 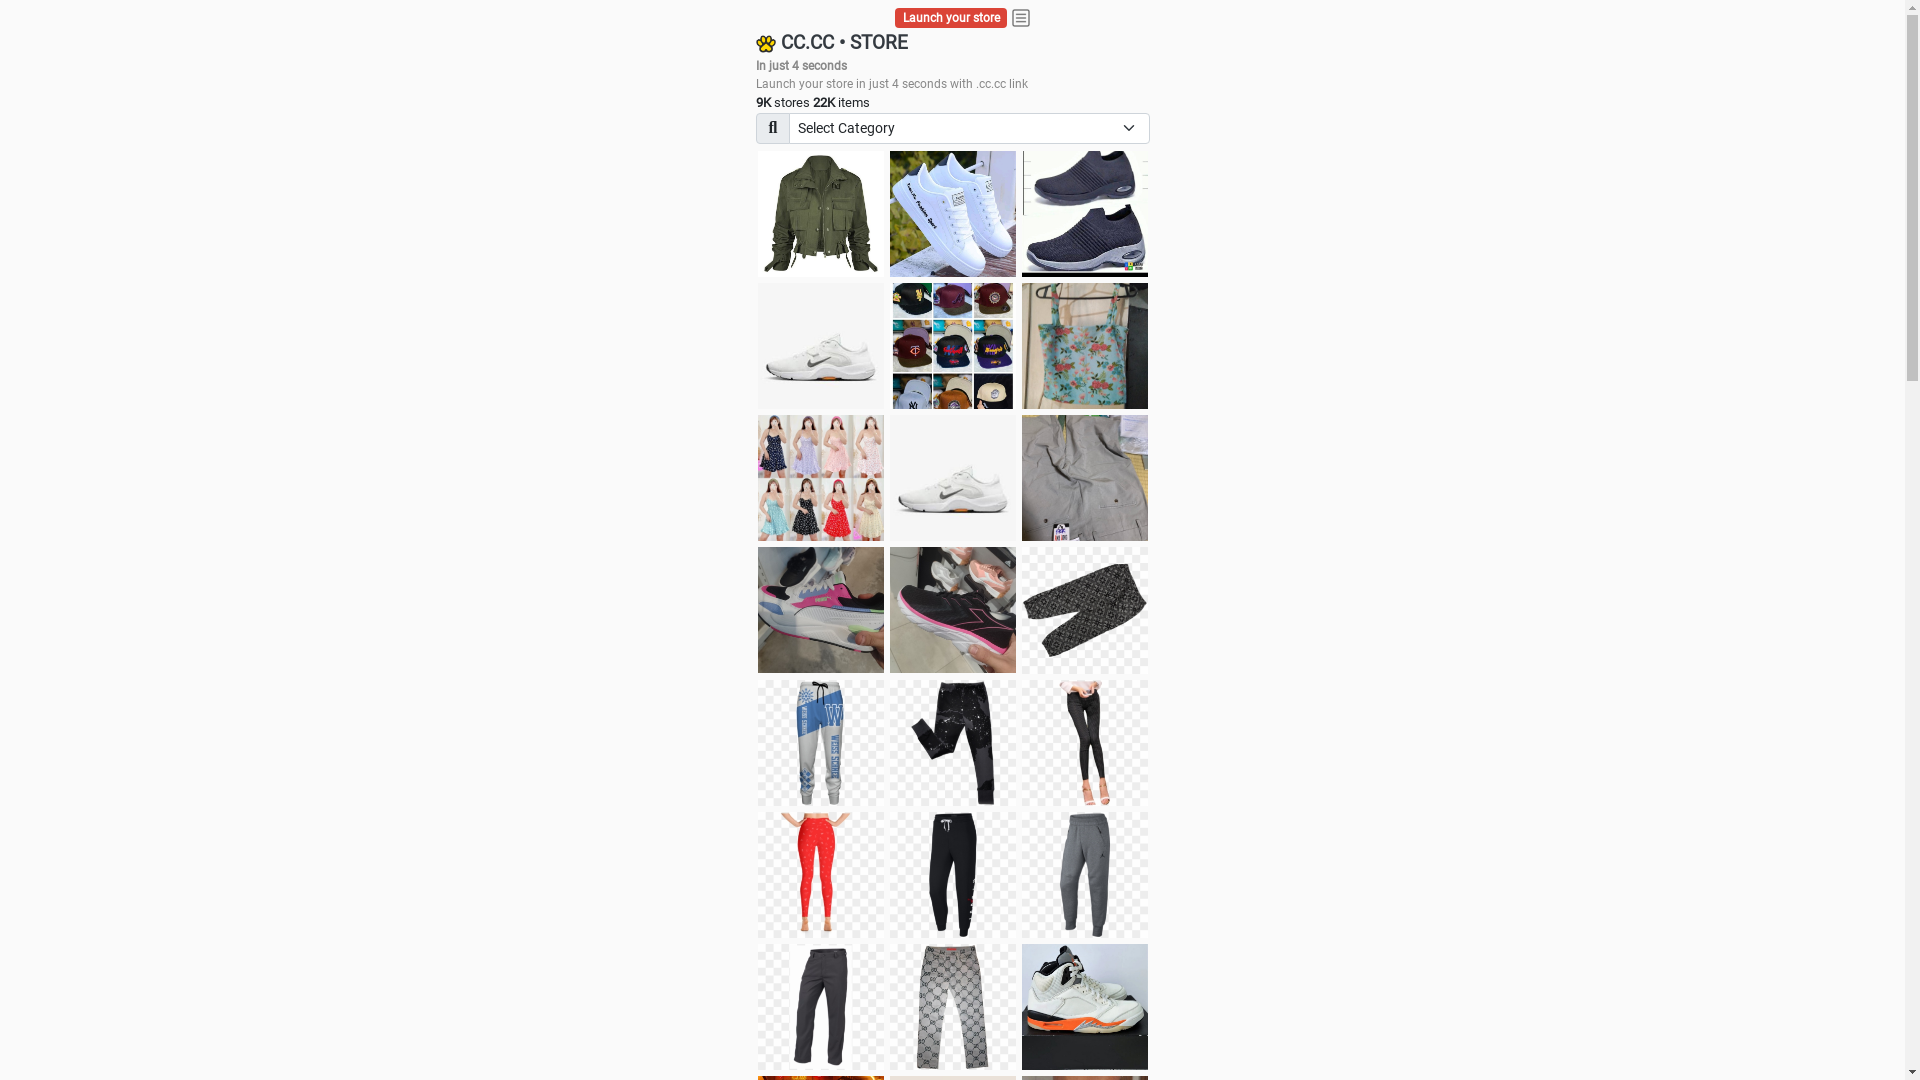 What do you see at coordinates (952, 18) in the screenshot?
I see `Launch your store` at bounding box center [952, 18].